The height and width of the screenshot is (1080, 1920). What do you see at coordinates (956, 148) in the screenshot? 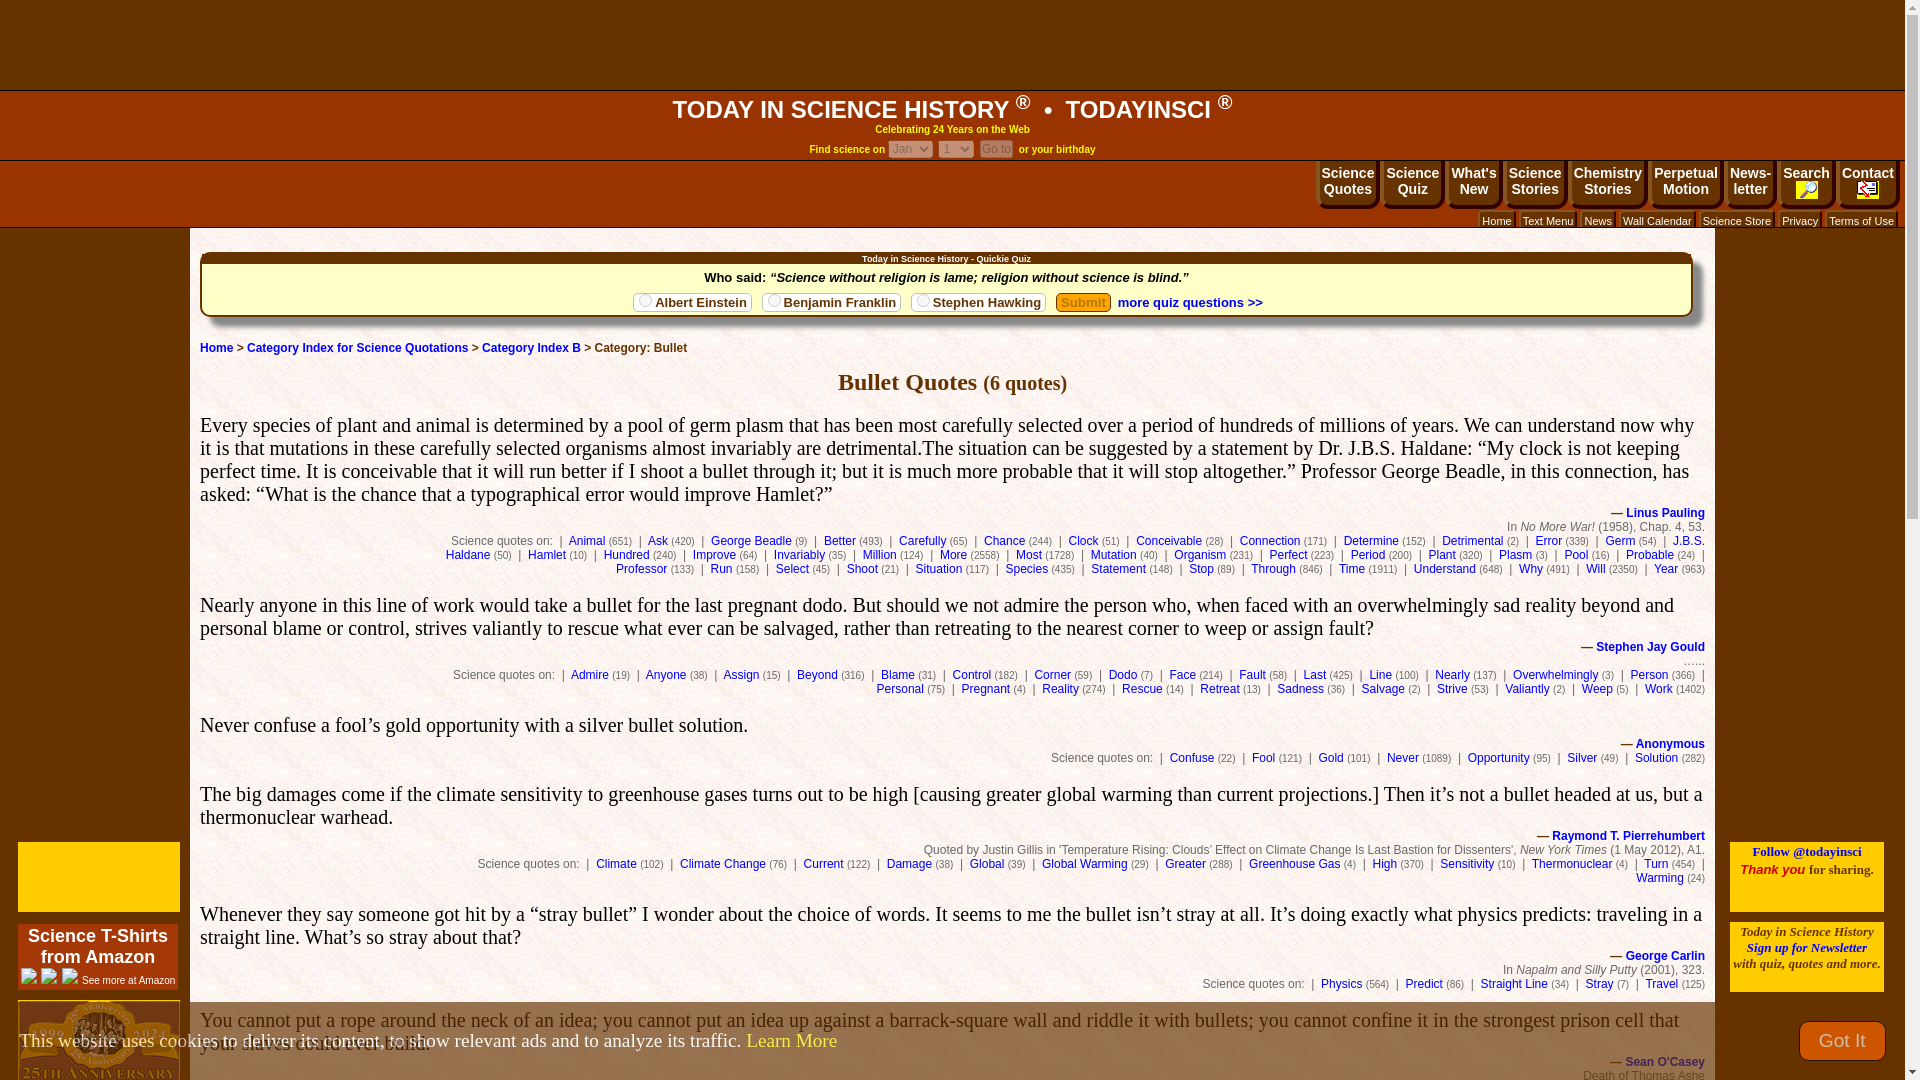
I see `Select Month first` at bounding box center [956, 148].